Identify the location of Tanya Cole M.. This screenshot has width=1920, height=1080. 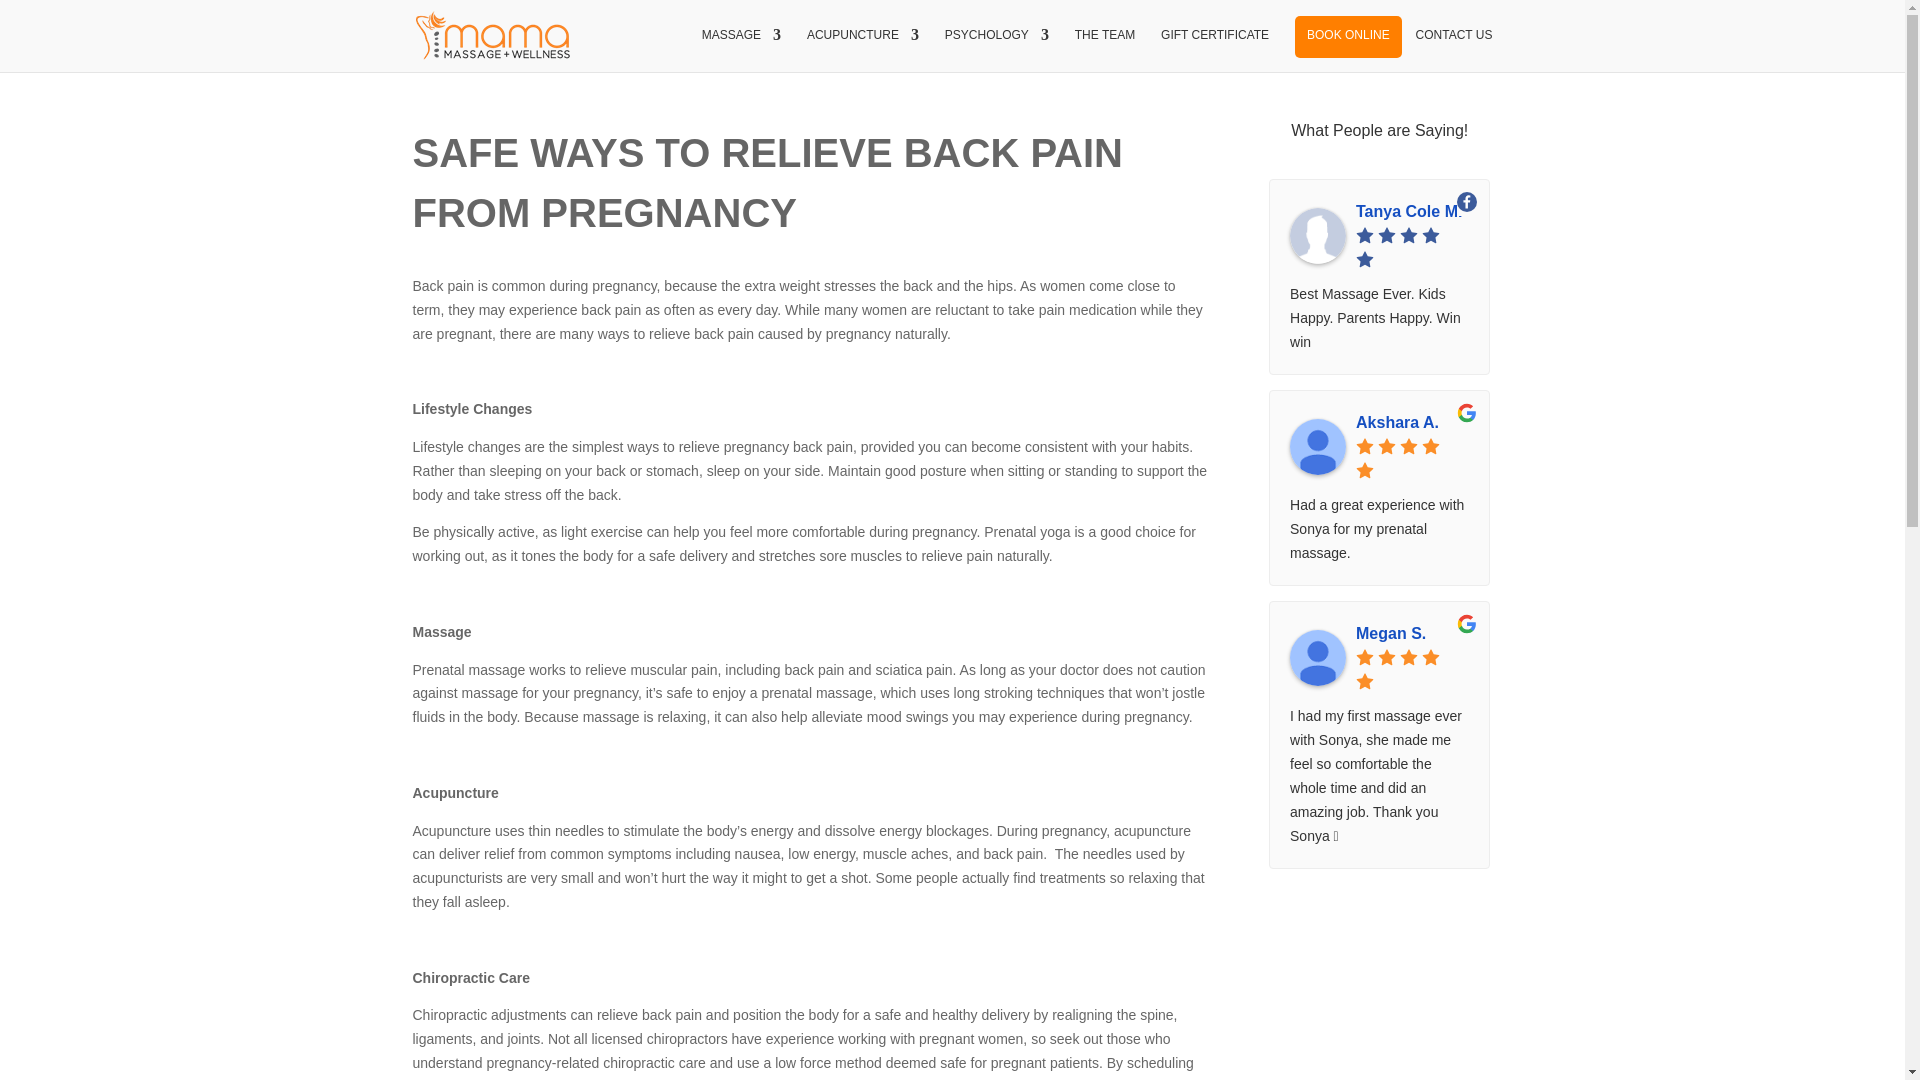
(1412, 211).